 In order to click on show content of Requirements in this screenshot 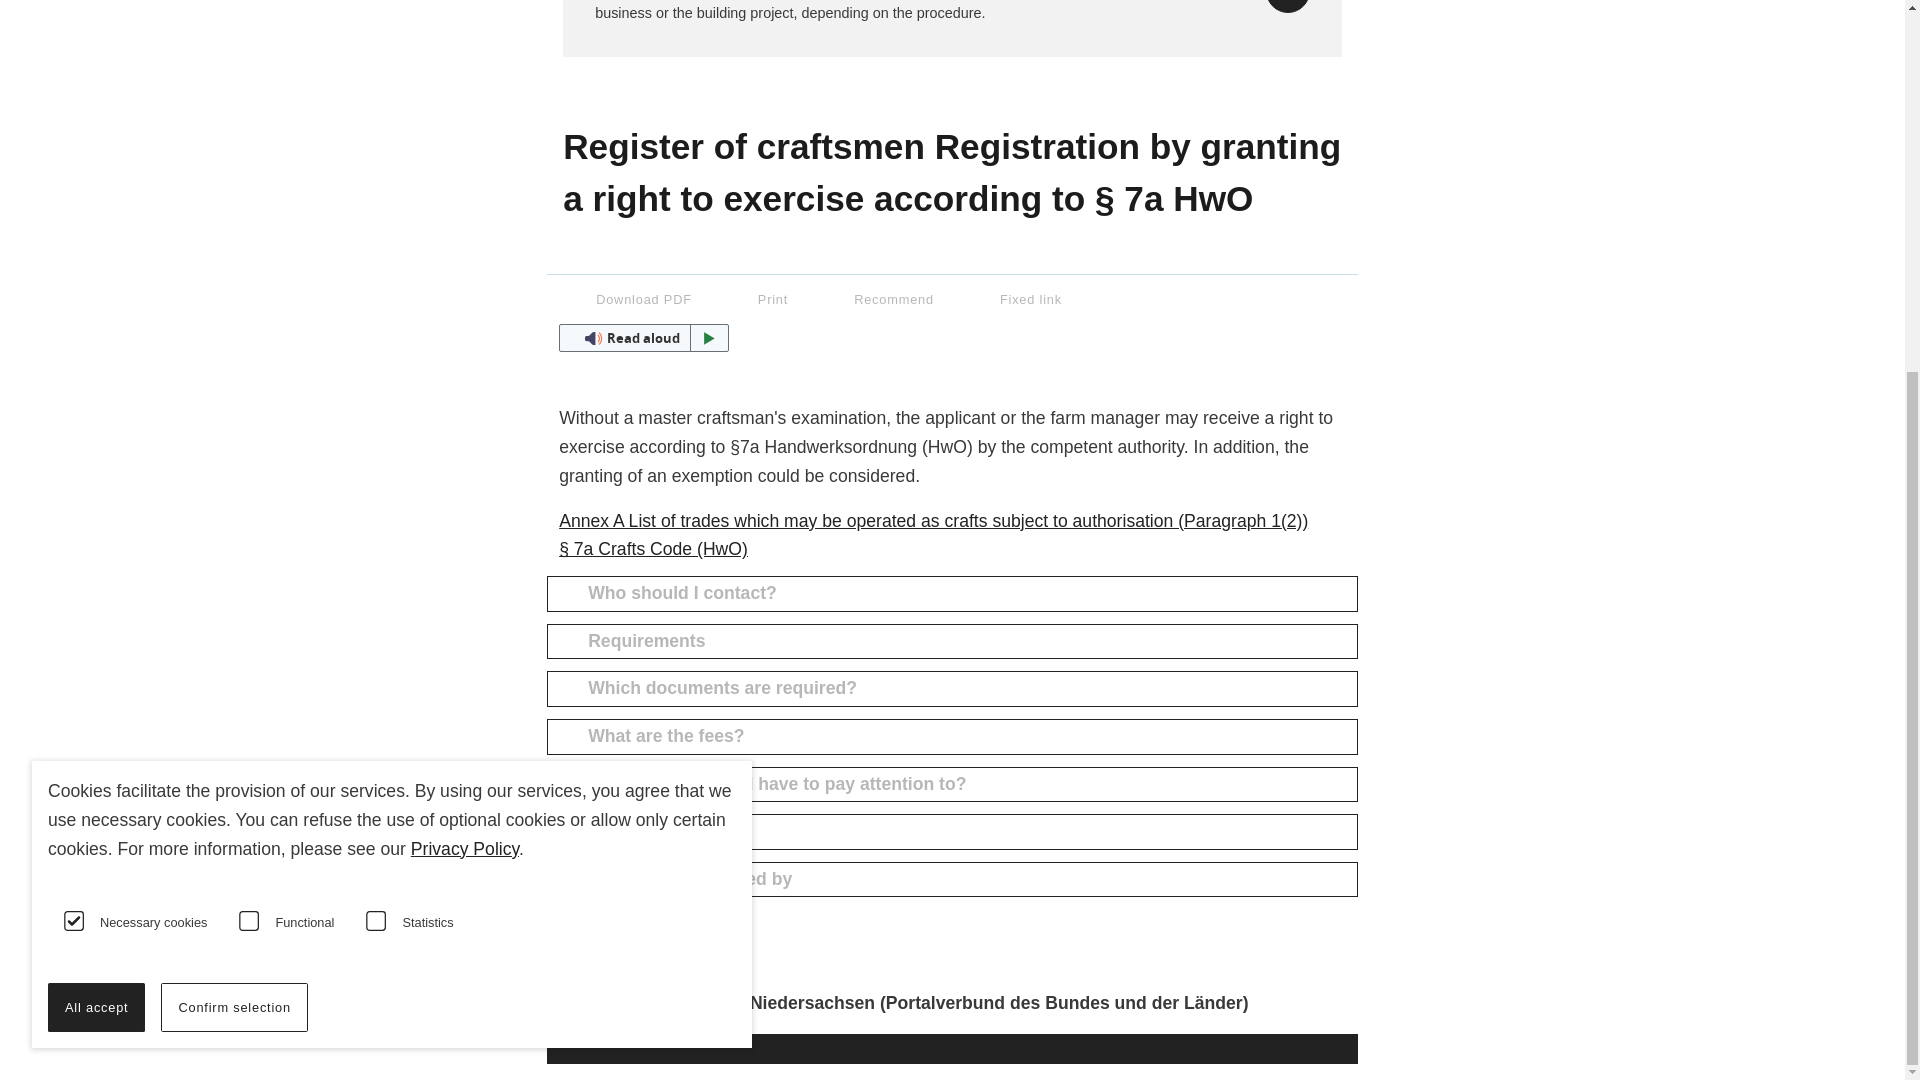, I will do `click(952, 642)`.